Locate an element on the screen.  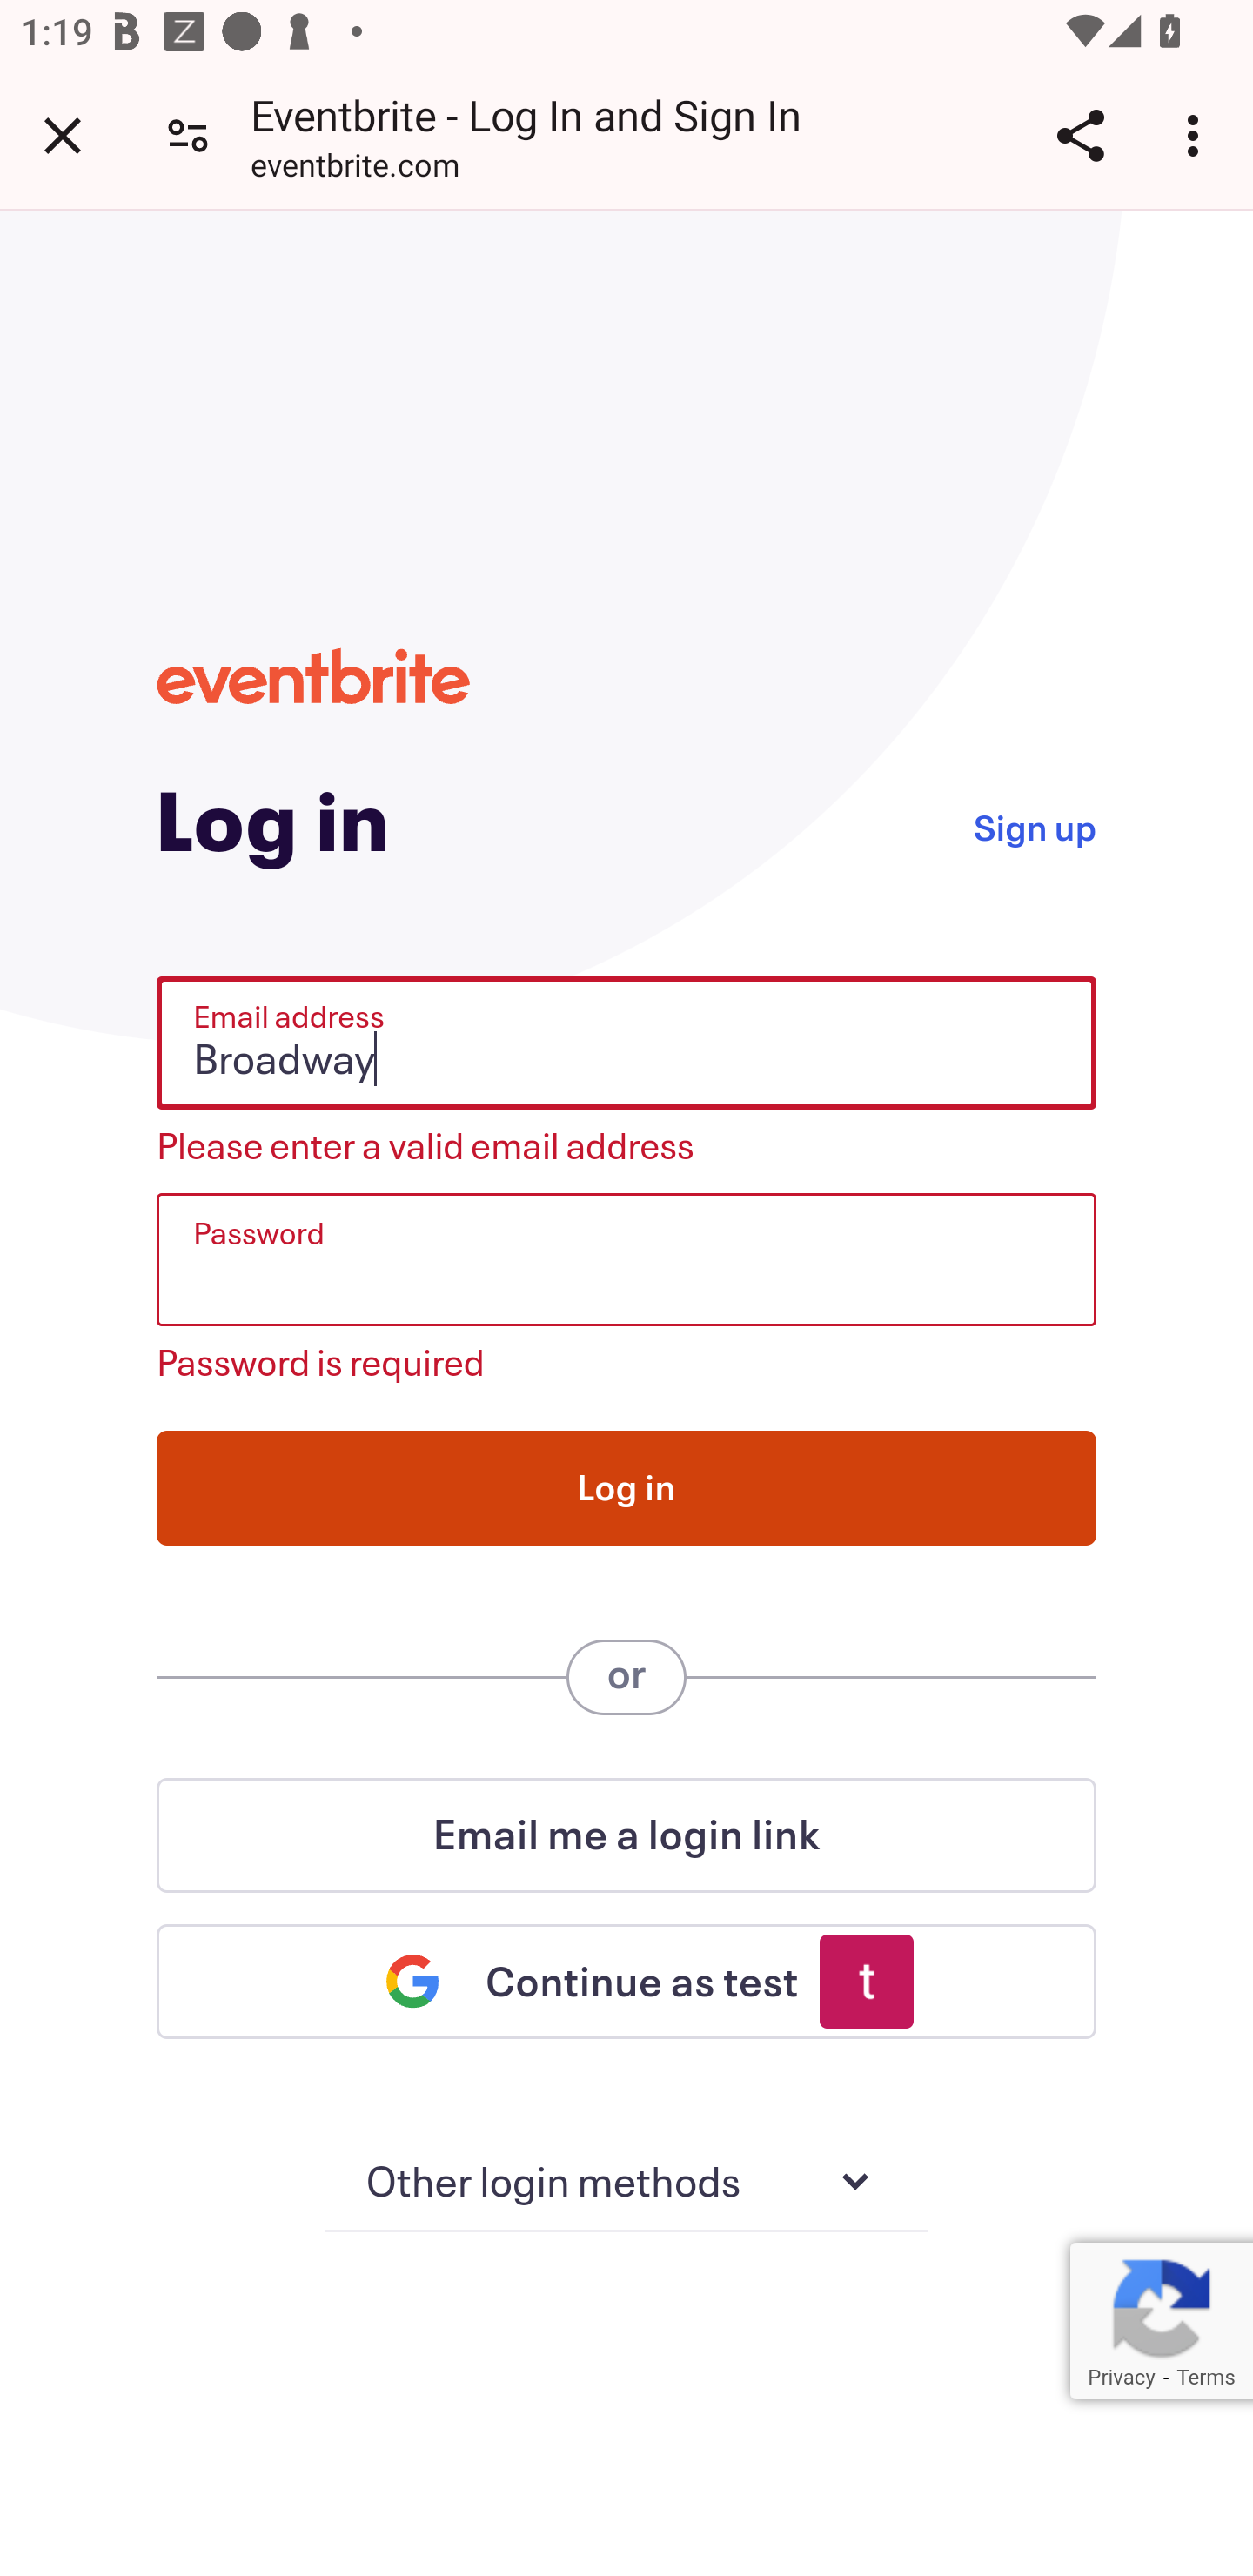
Broadway is located at coordinates (626, 1043).